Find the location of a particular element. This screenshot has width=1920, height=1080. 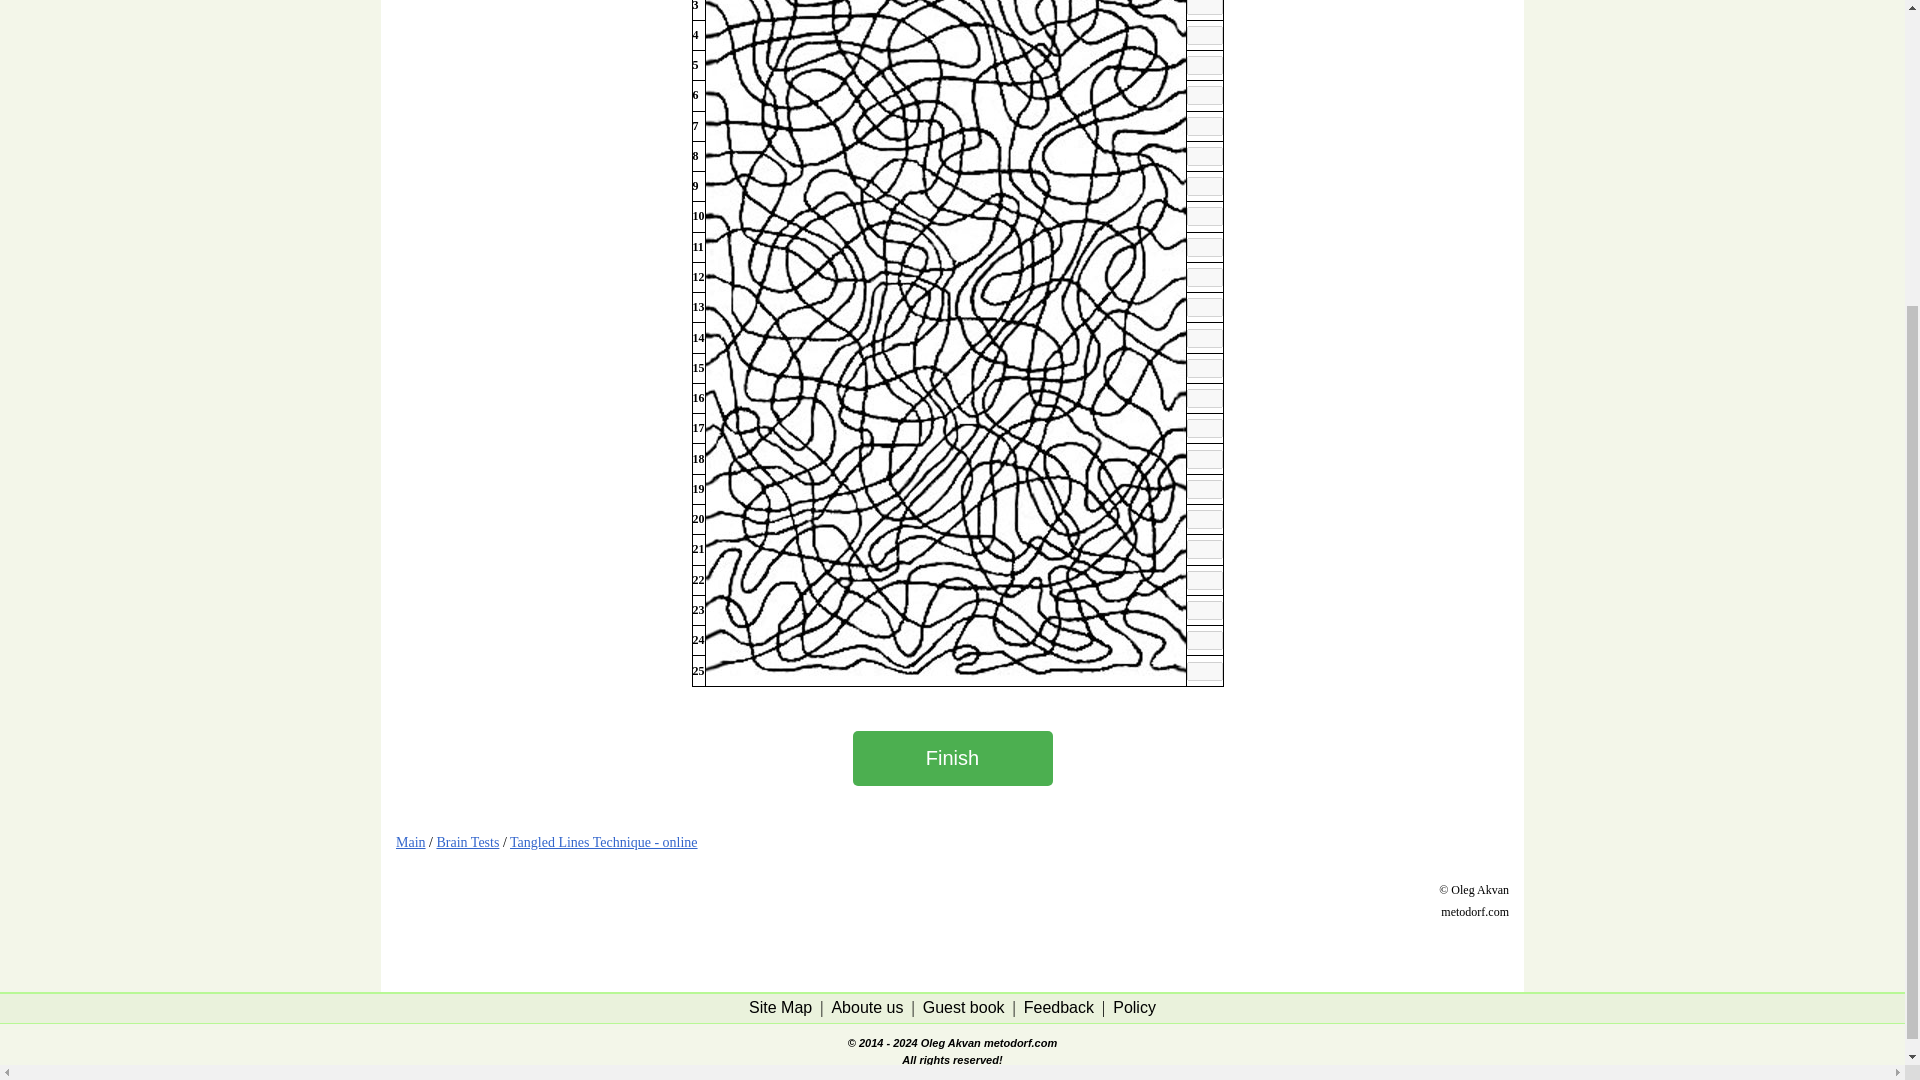

Aboute us is located at coordinates (866, 1008).